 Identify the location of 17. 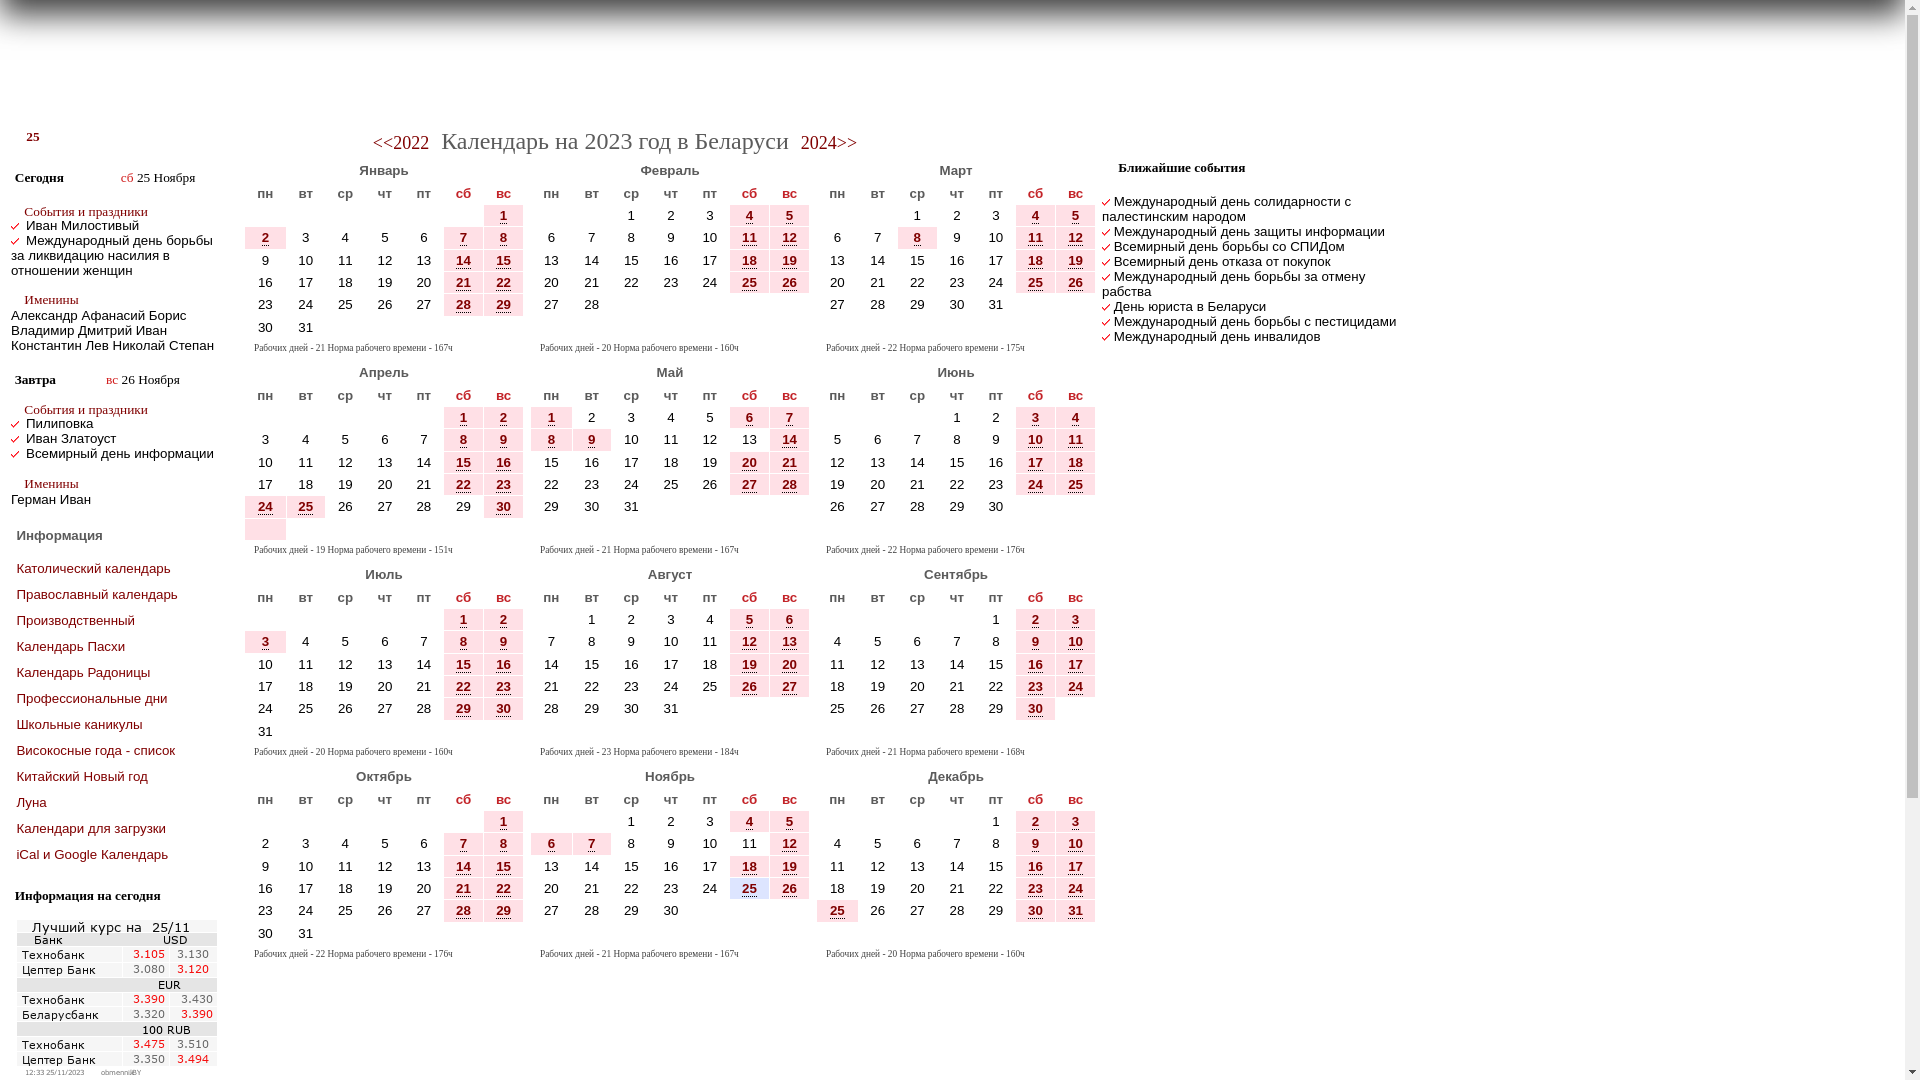
(1076, 665).